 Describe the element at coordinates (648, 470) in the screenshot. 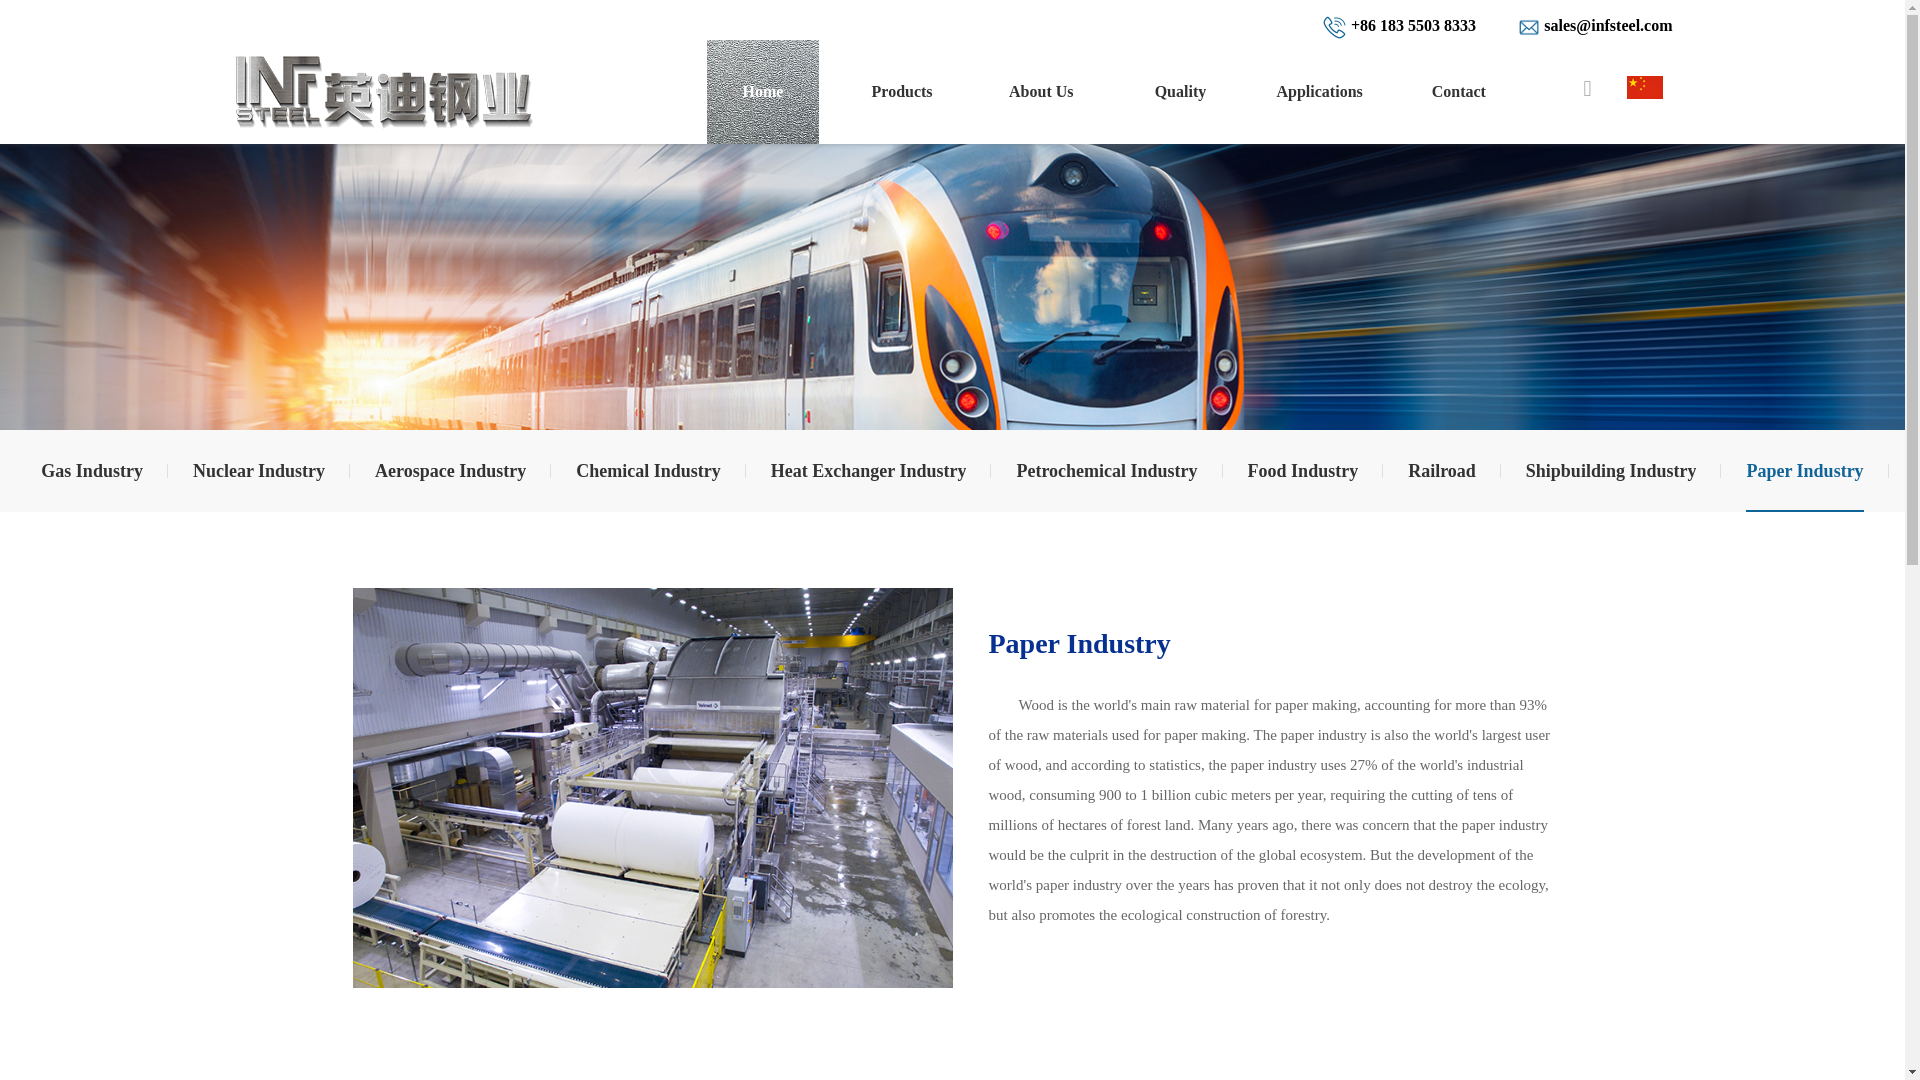

I see `Chemical Industry` at that location.